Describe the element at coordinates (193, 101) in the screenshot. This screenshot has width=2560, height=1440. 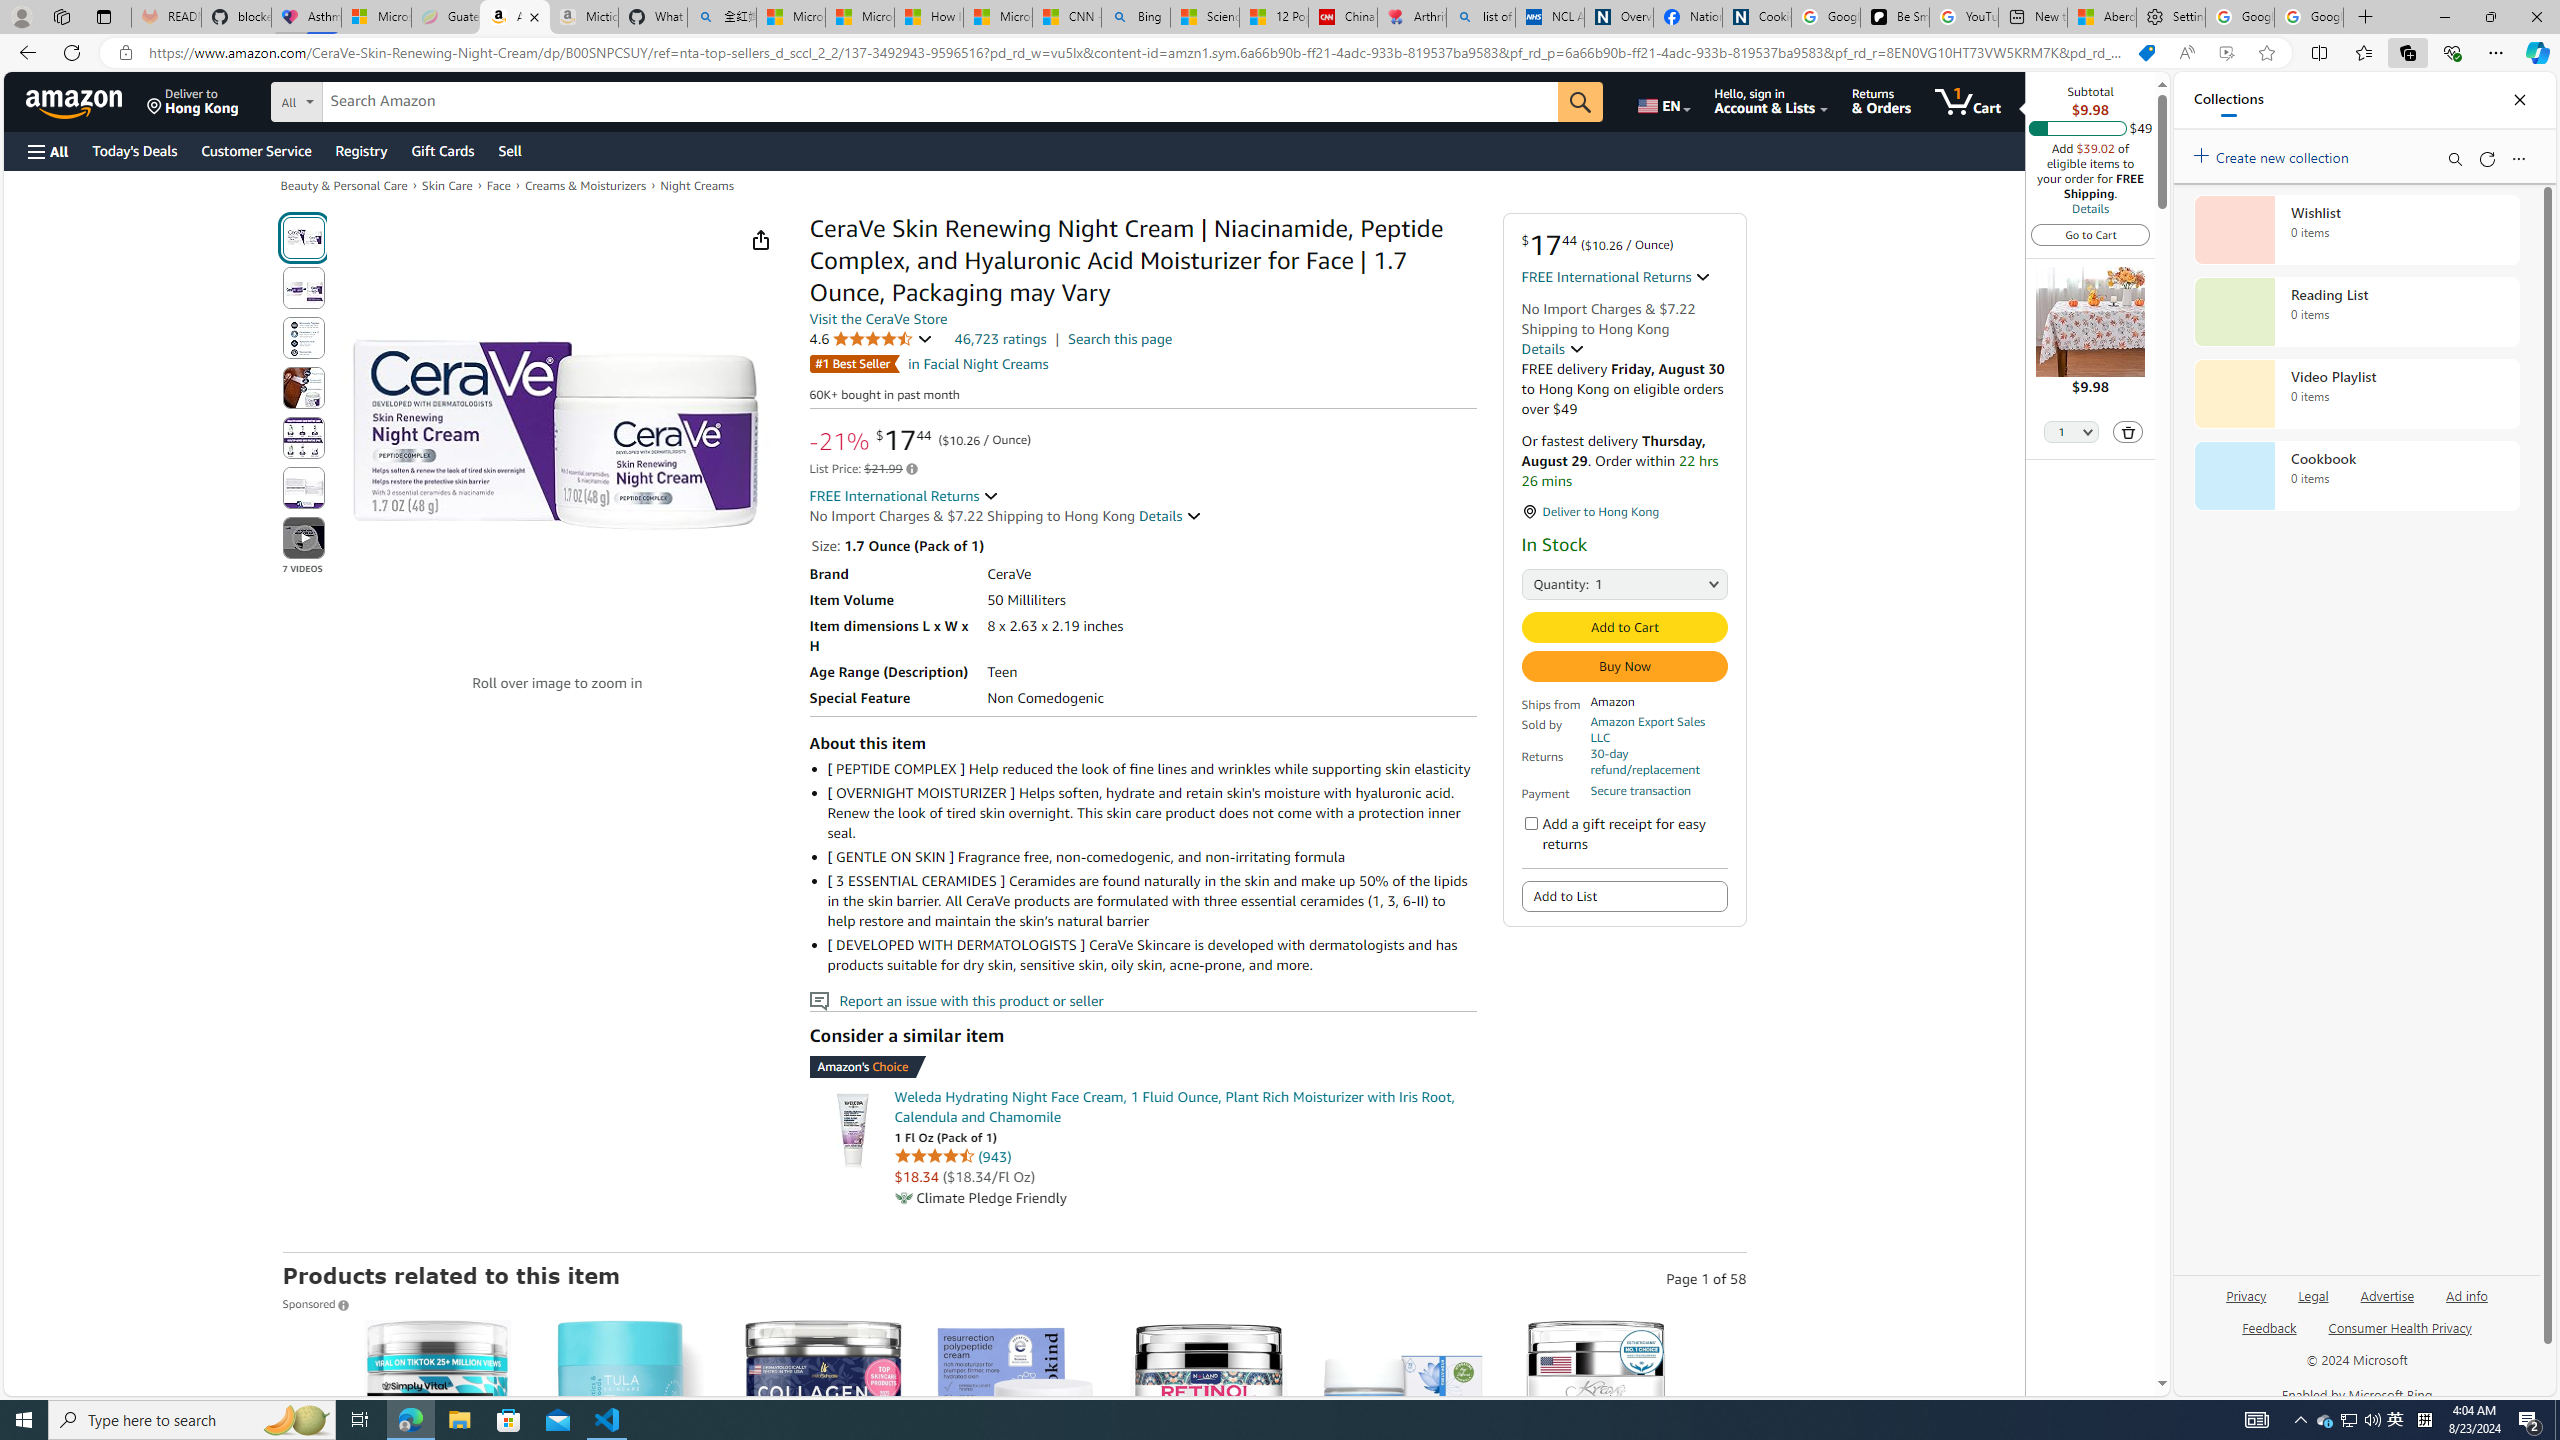
I see `Deliver to Hong Kong` at that location.